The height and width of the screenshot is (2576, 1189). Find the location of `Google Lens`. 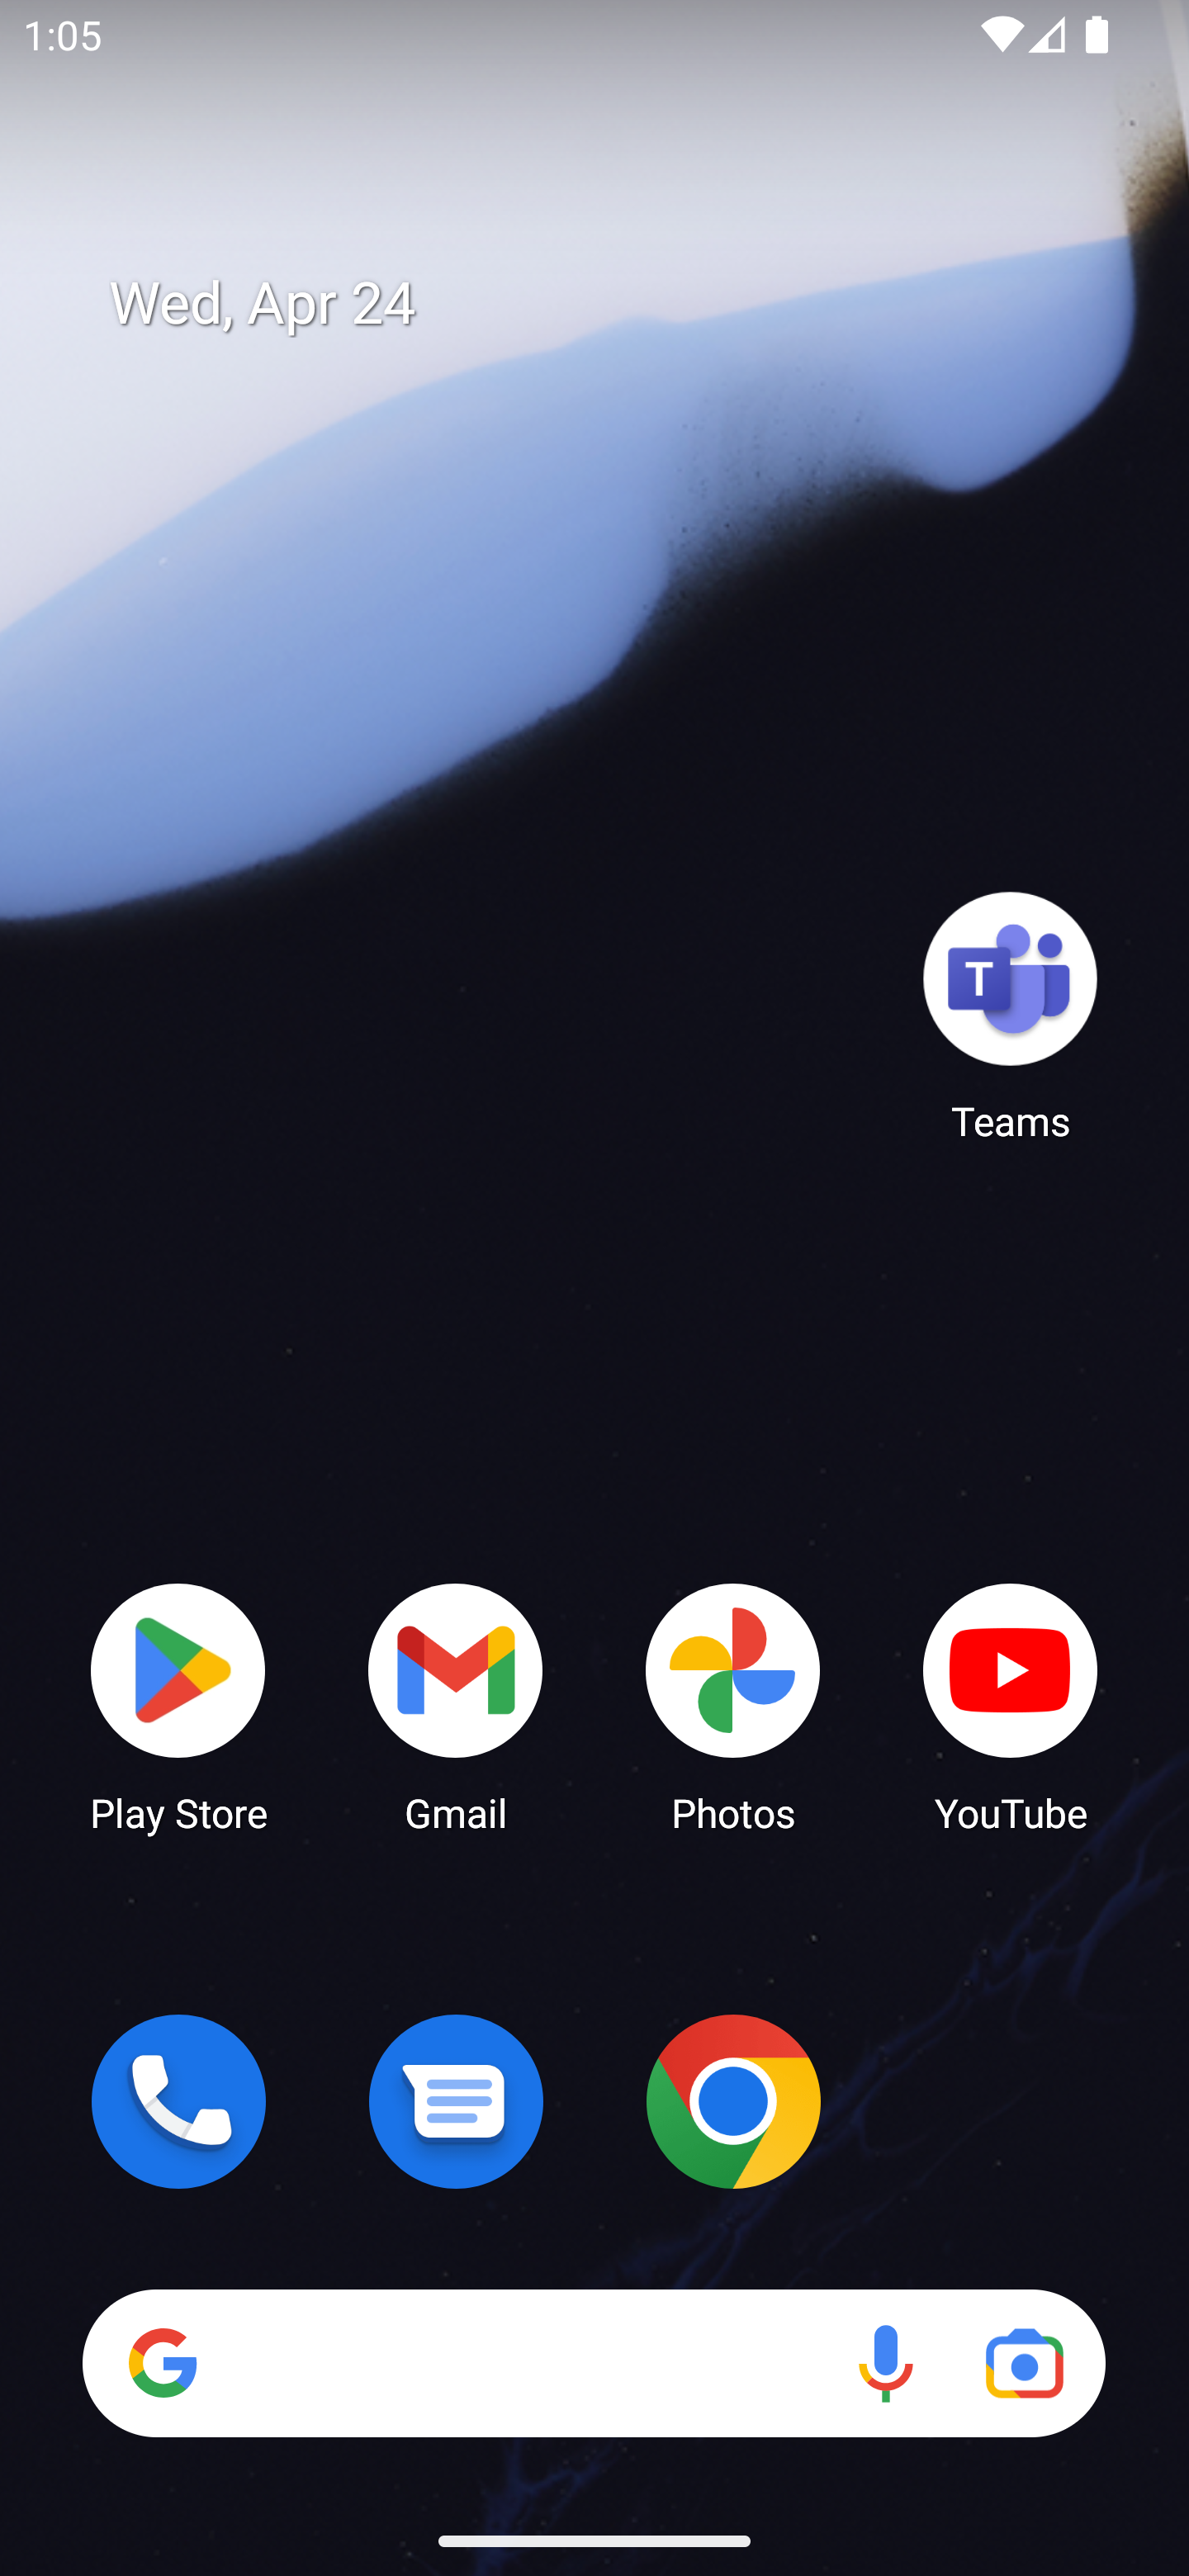

Google Lens is located at coordinates (1024, 2363).